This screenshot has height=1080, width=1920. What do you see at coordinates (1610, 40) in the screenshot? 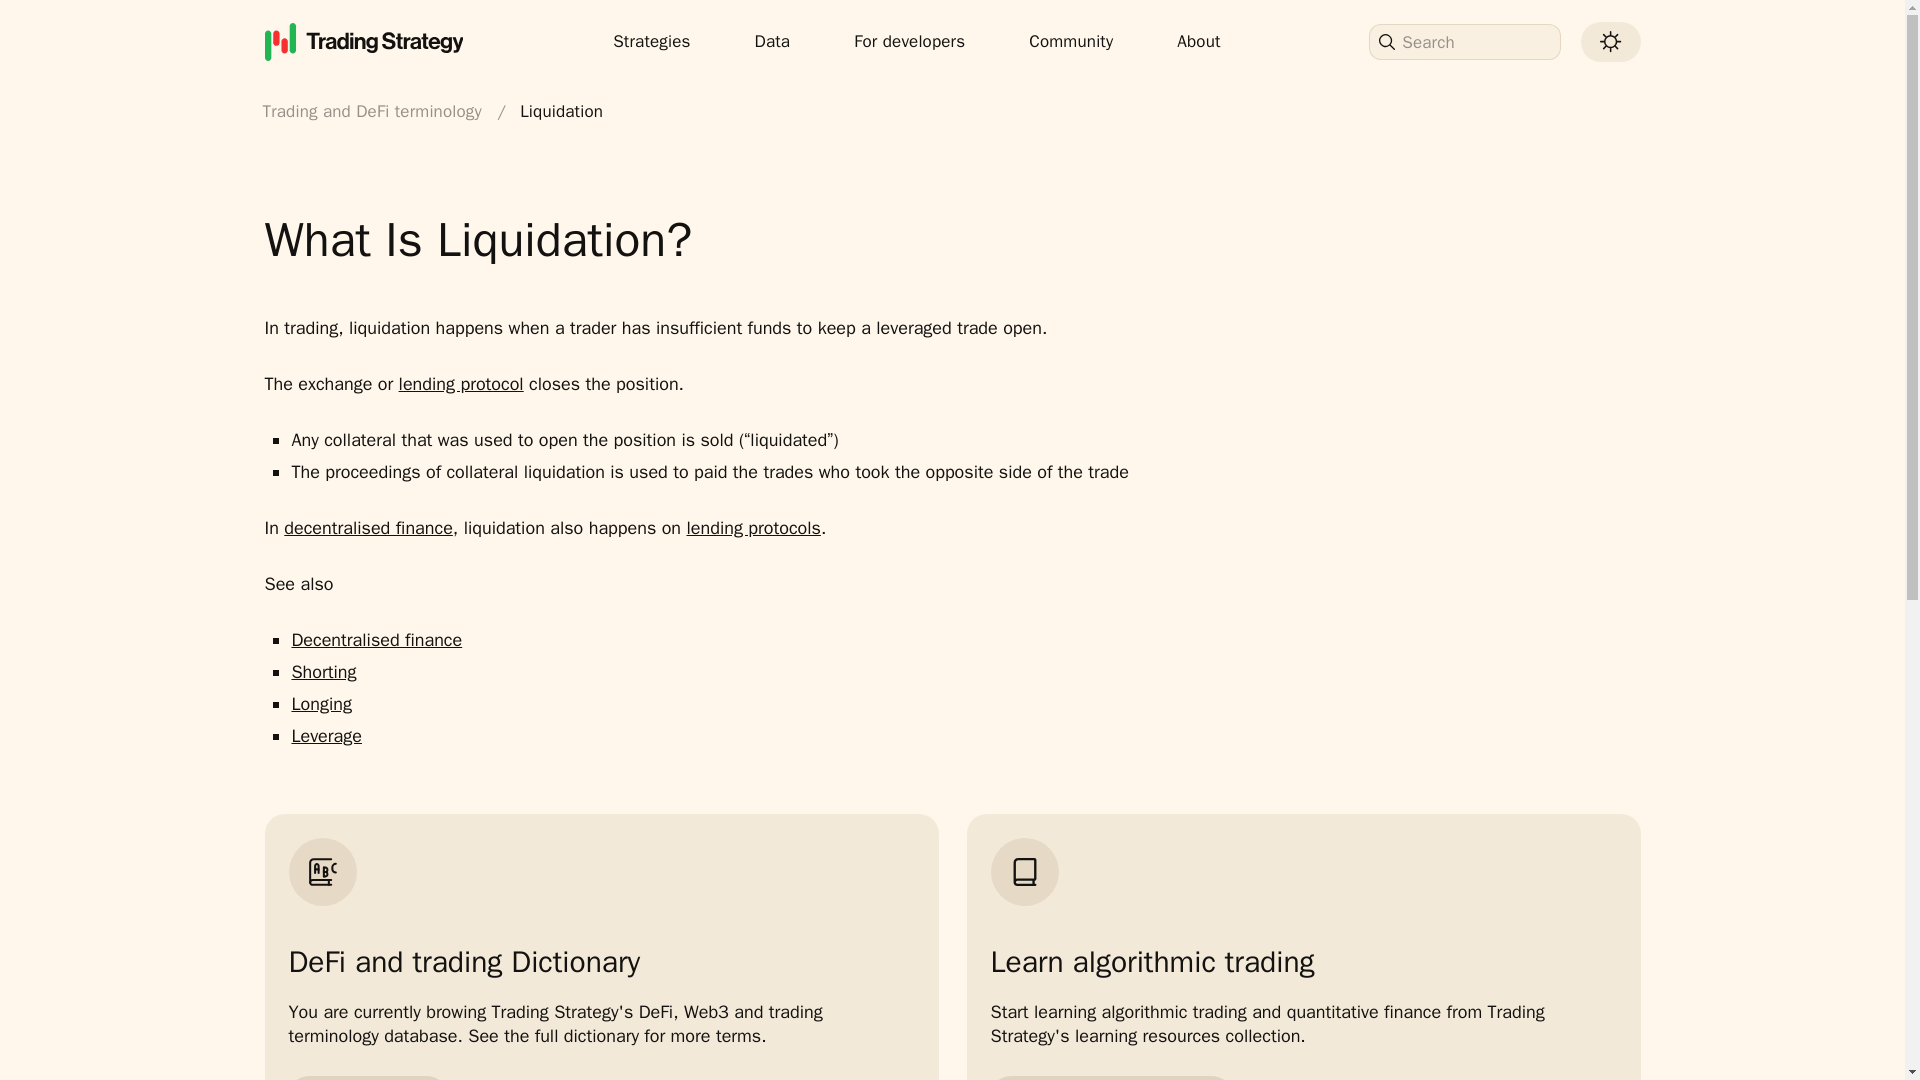
I see `Select color mode` at bounding box center [1610, 40].